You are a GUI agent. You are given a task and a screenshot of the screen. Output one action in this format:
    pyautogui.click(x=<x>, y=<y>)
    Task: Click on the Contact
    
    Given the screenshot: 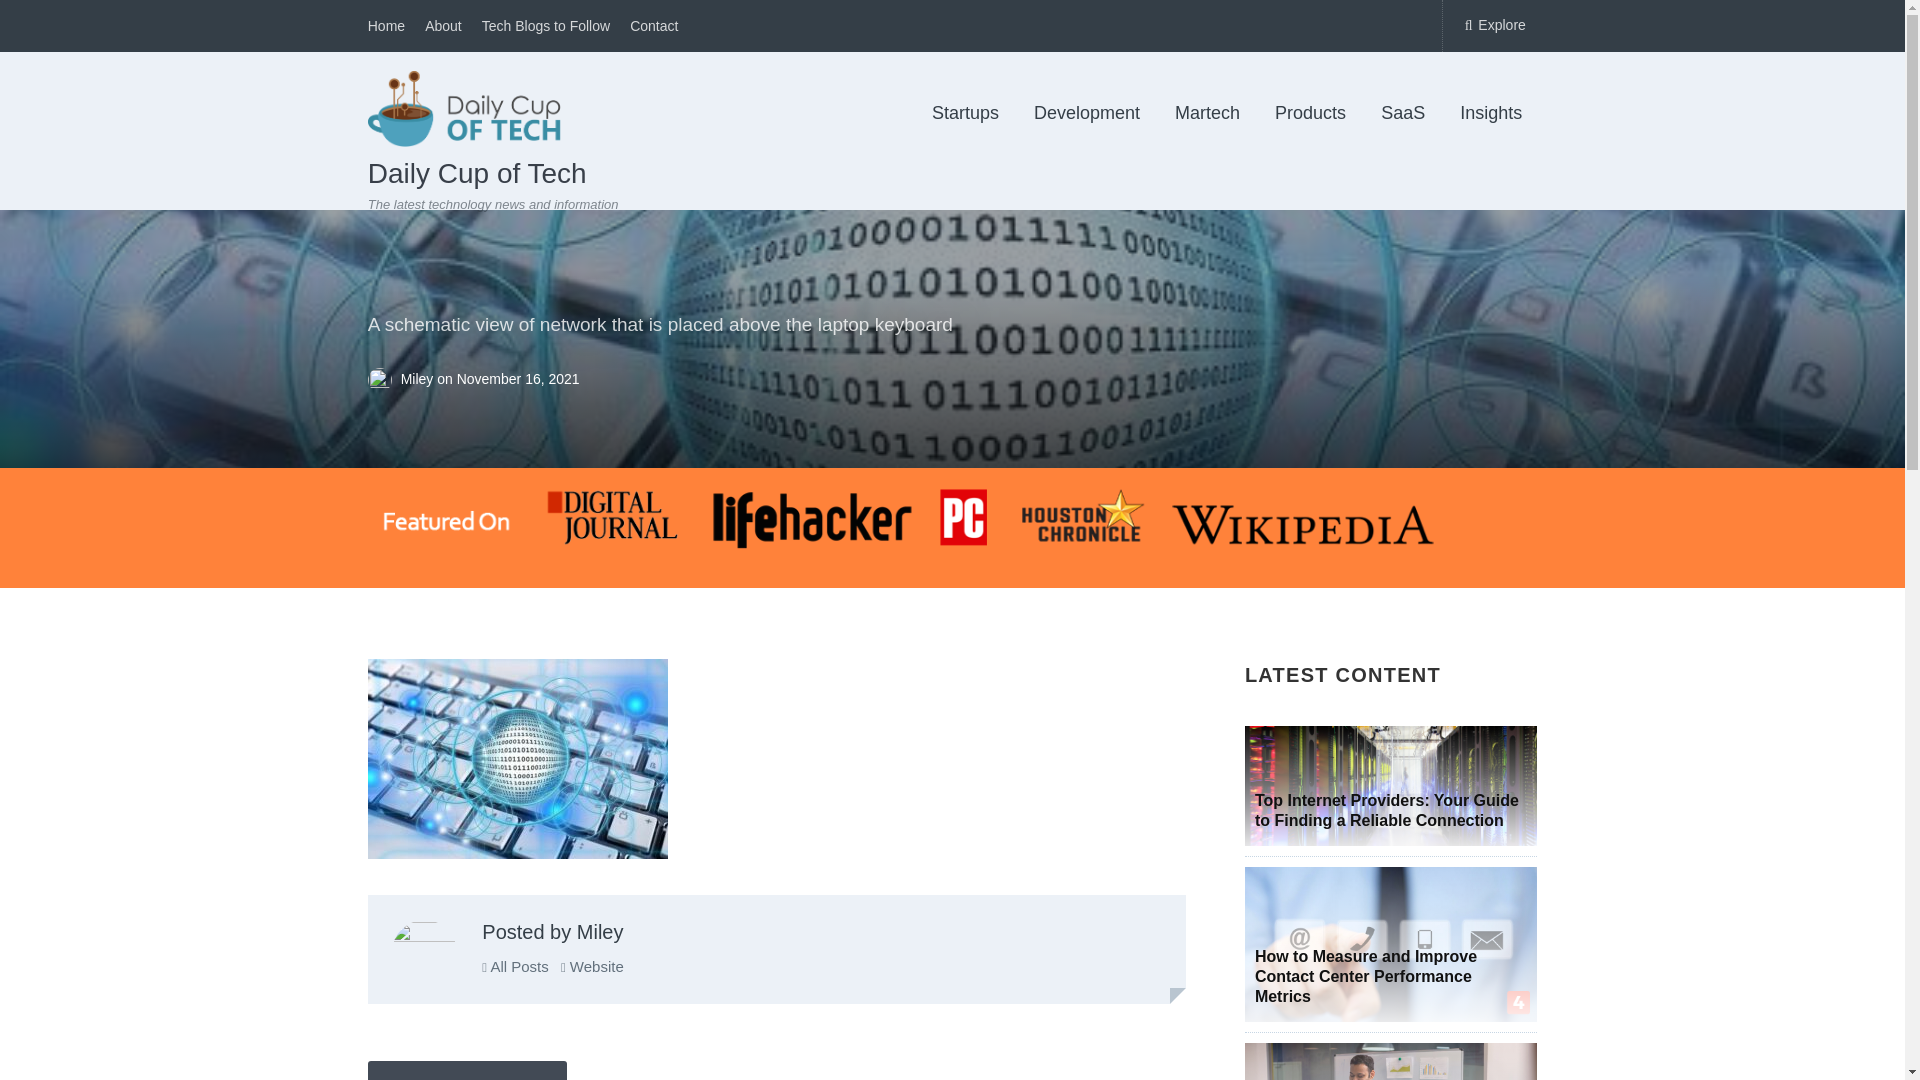 What is the action you would take?
    pyautogui.click(x=653, y=26)
    